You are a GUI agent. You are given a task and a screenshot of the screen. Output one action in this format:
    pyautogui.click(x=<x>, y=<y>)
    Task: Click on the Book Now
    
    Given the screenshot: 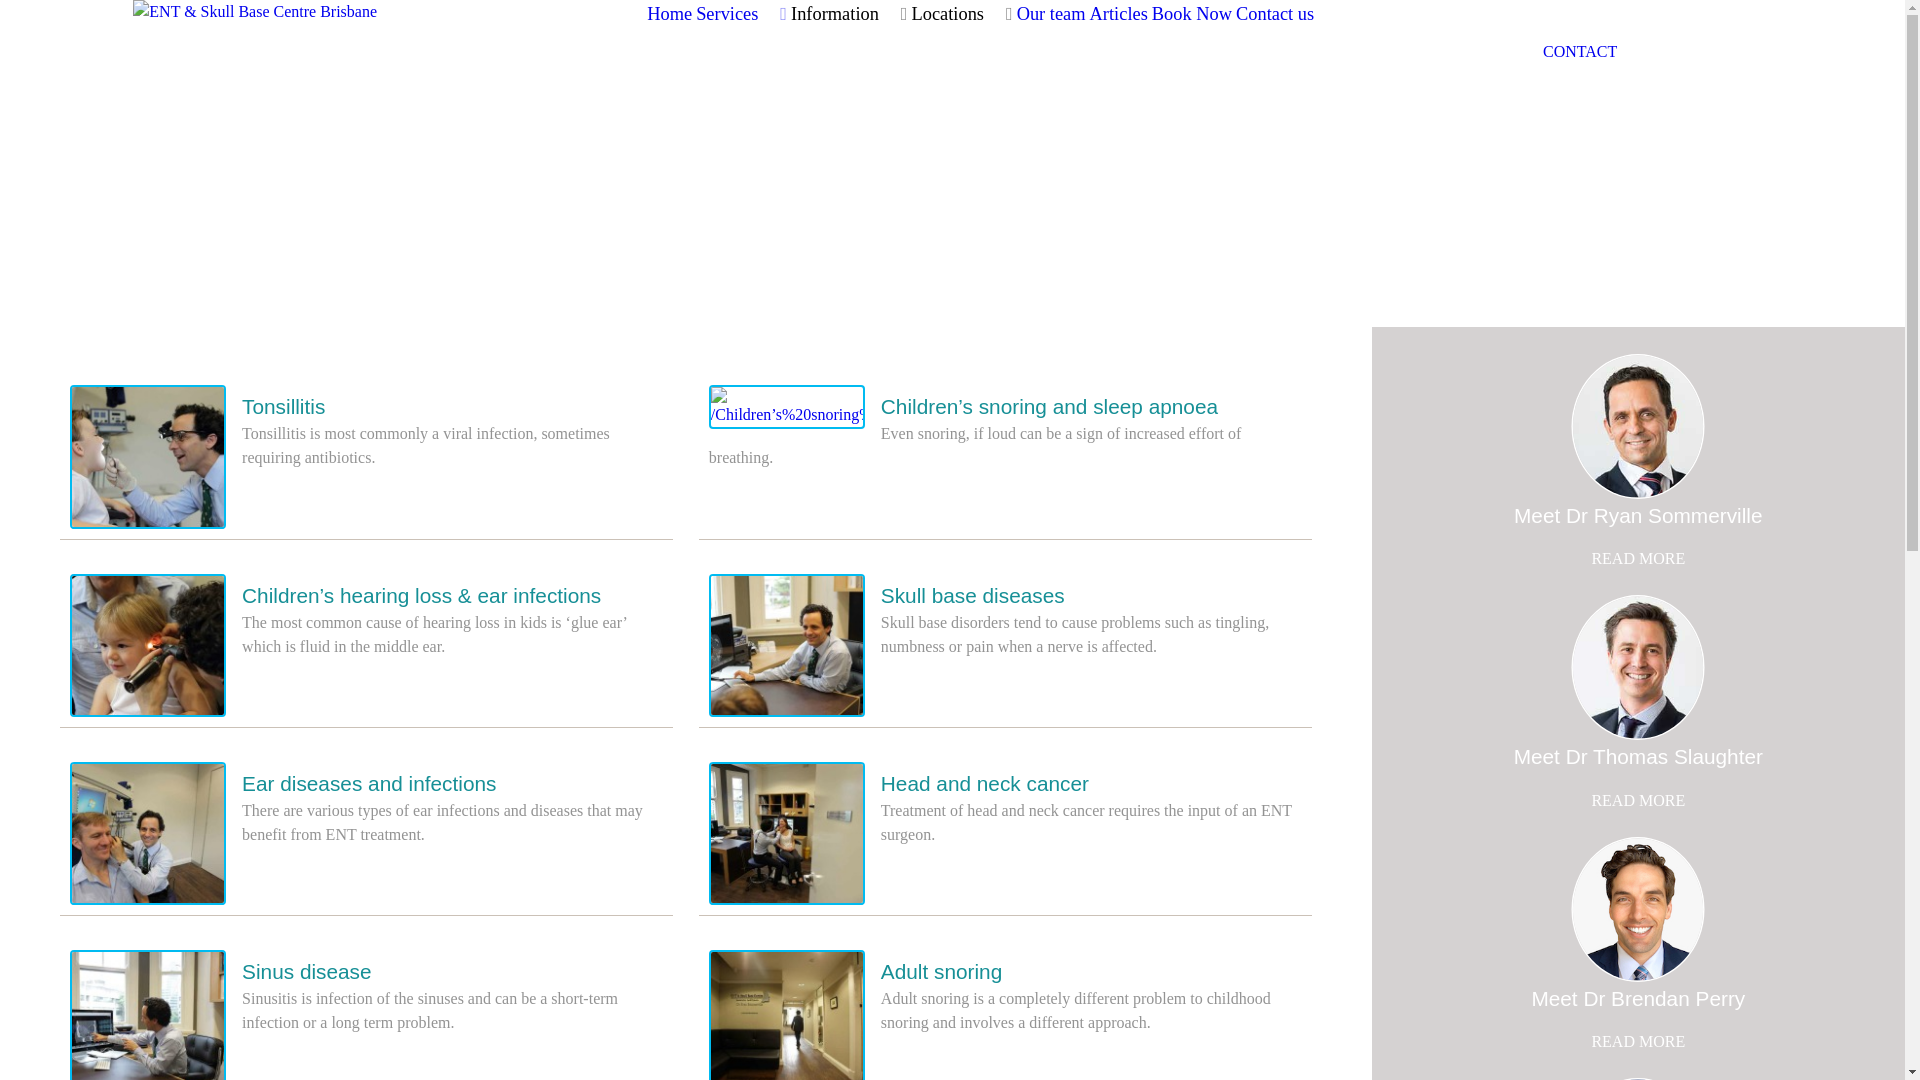 What is the action you would take?
    pyautogui.click(x=1192, y=14)
    